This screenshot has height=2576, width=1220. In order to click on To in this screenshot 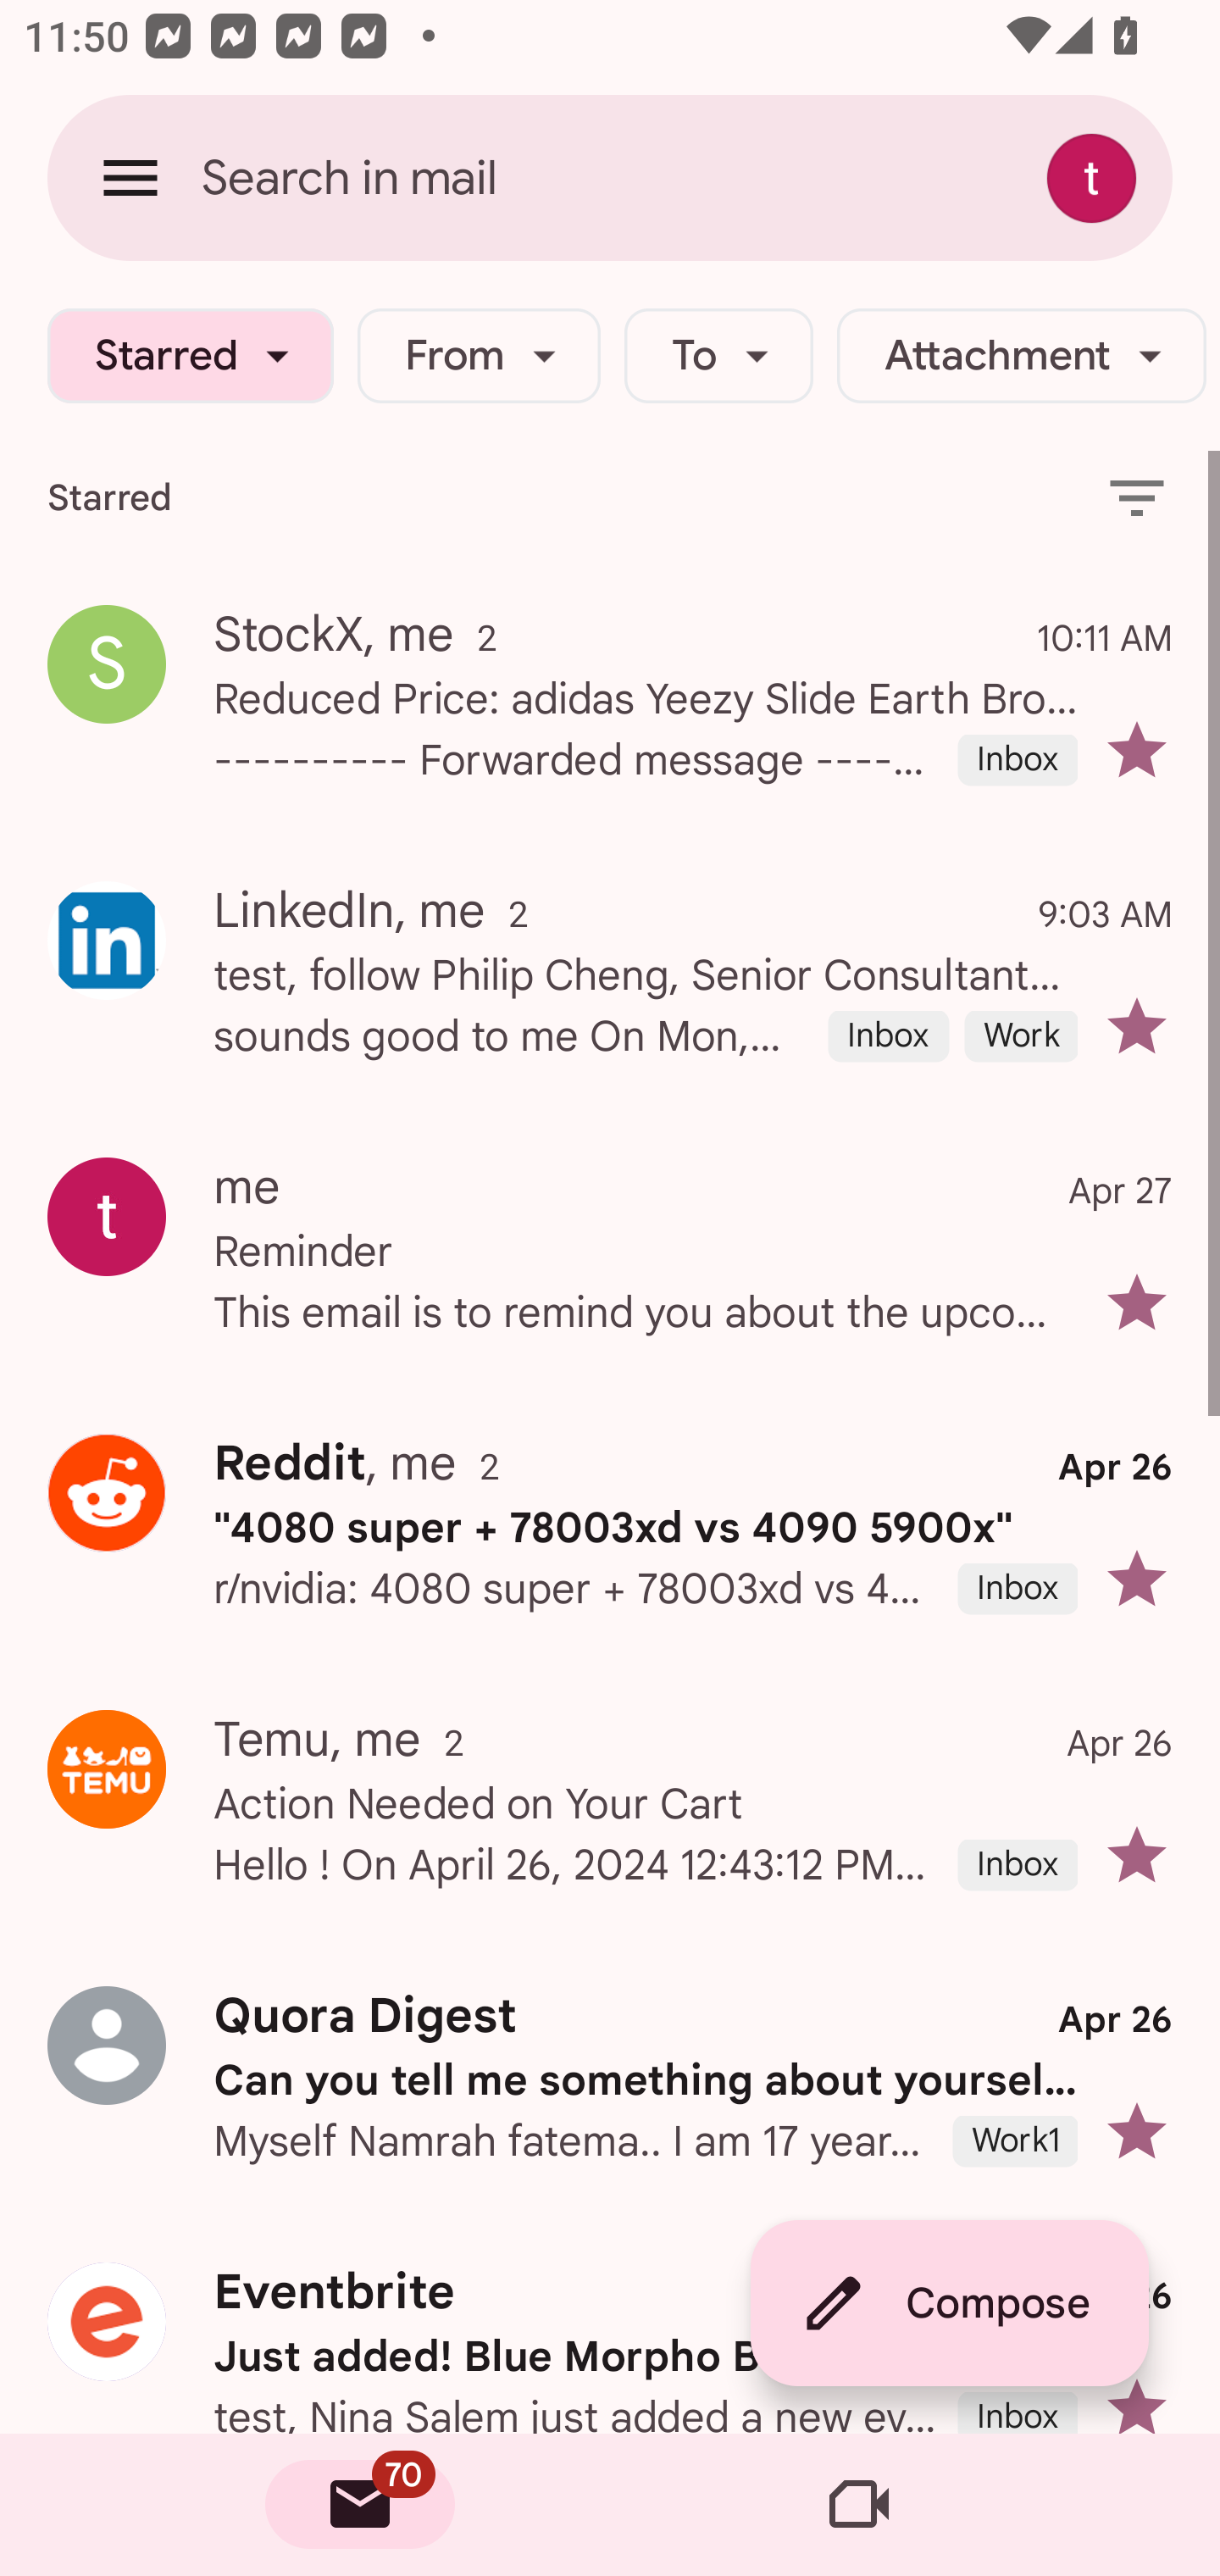, I will do `click(718, 356)`.